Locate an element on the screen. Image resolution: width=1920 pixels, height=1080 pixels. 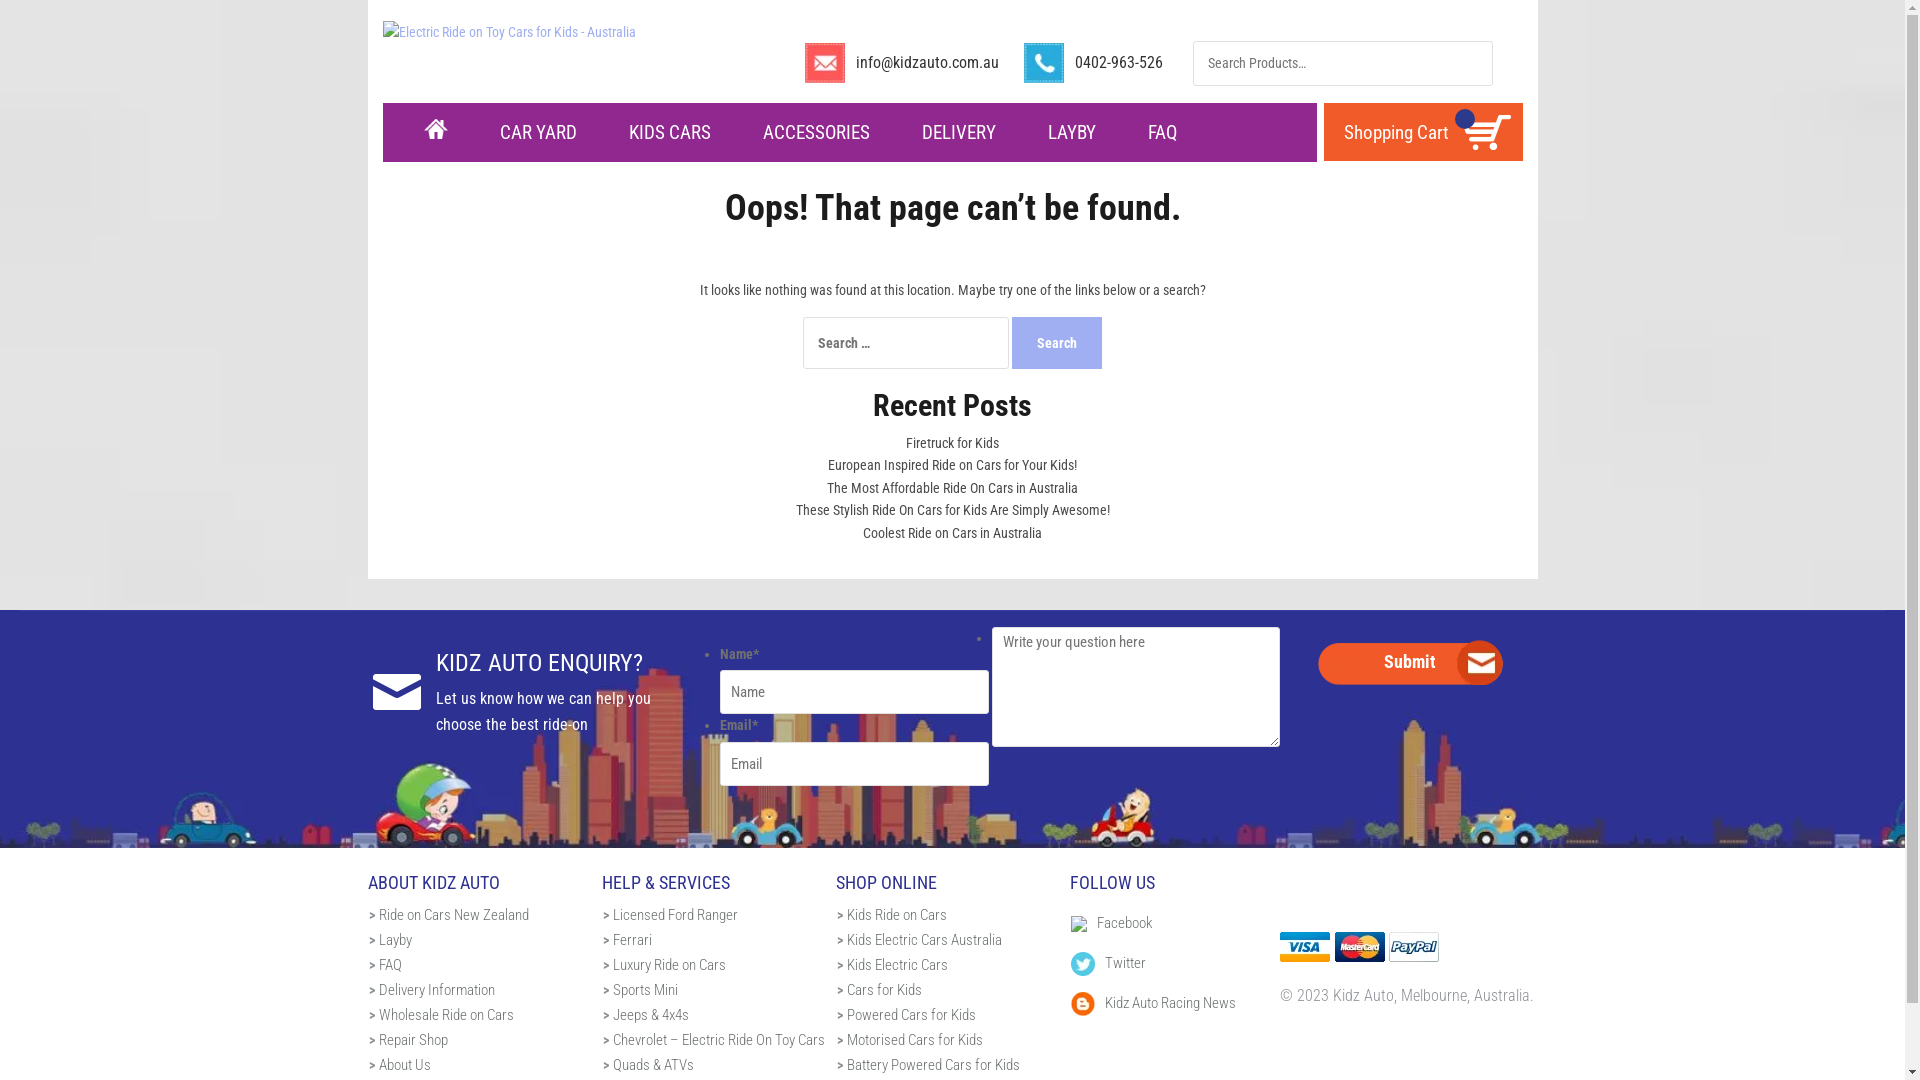
Search is located at coordinates (1057, 343).